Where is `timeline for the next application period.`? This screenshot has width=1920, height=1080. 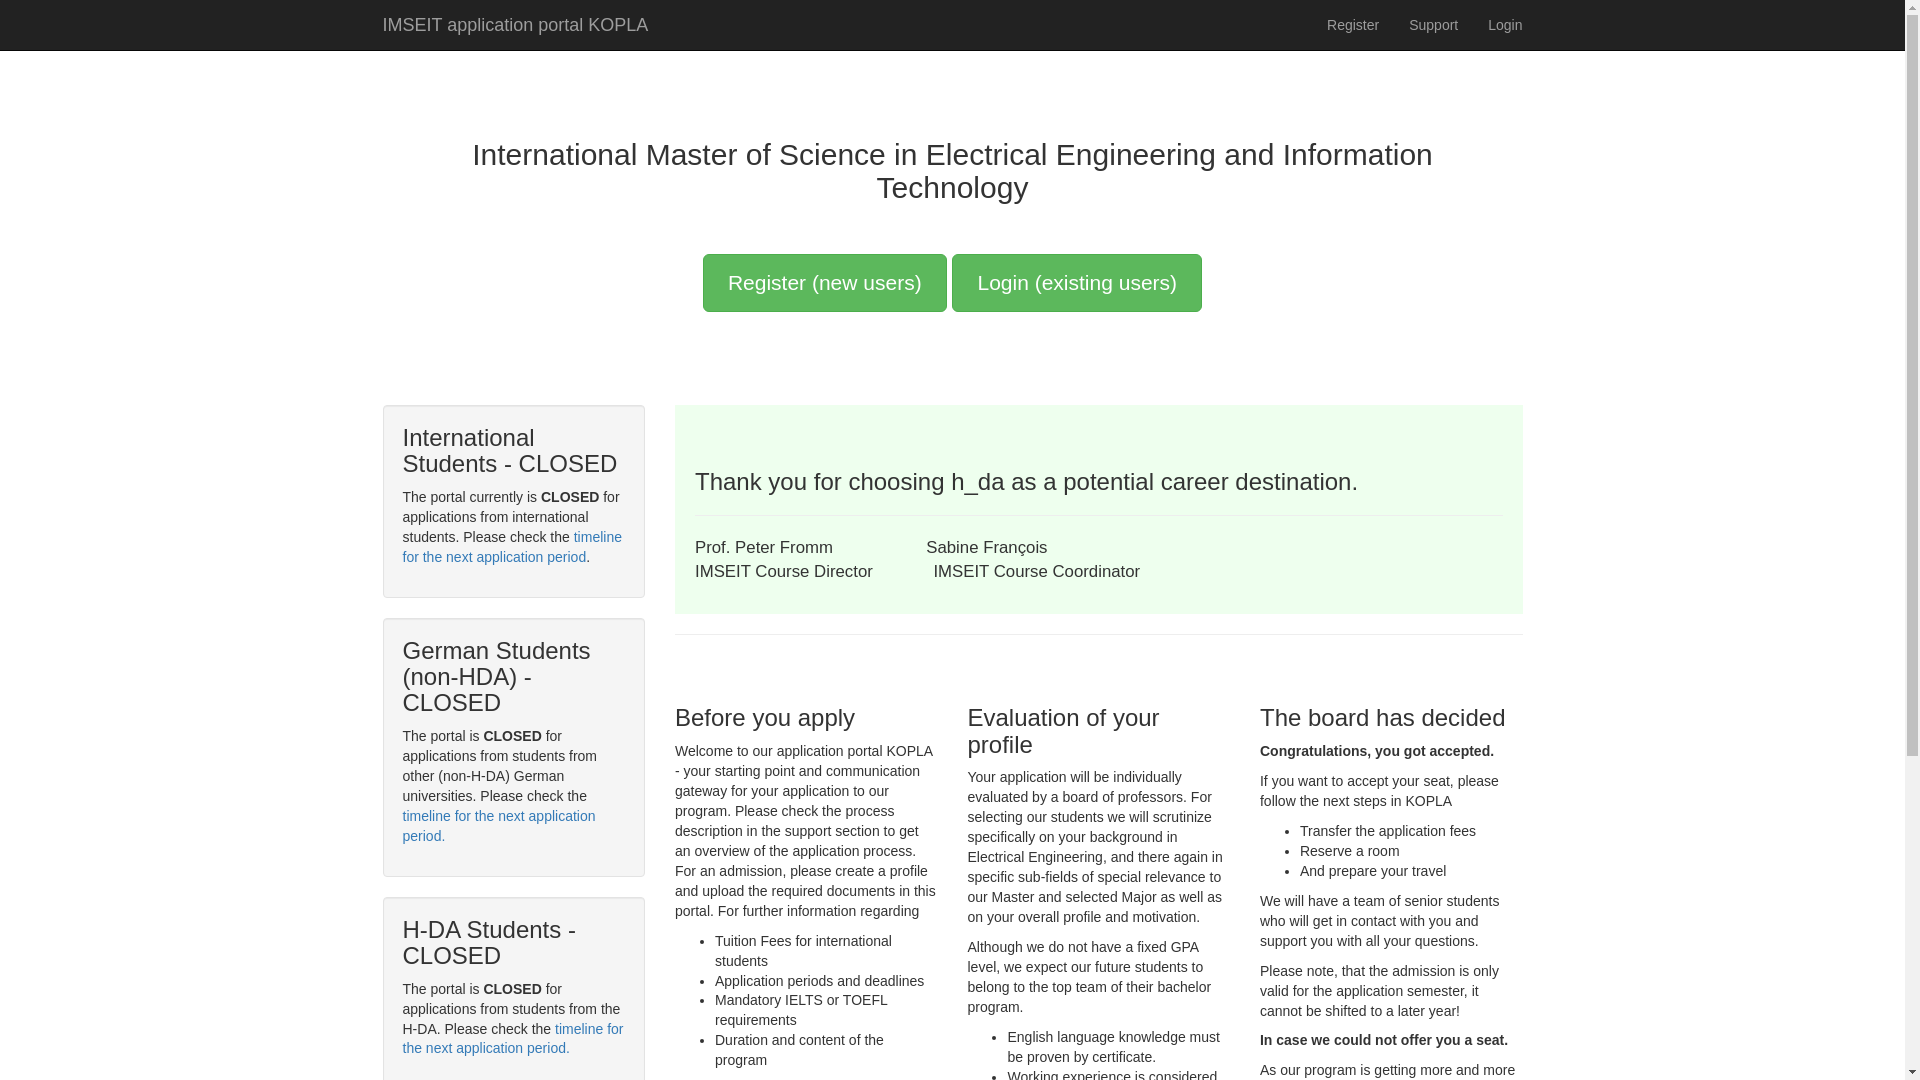
timeline for the next application period. is located at coordinates (498, 825).